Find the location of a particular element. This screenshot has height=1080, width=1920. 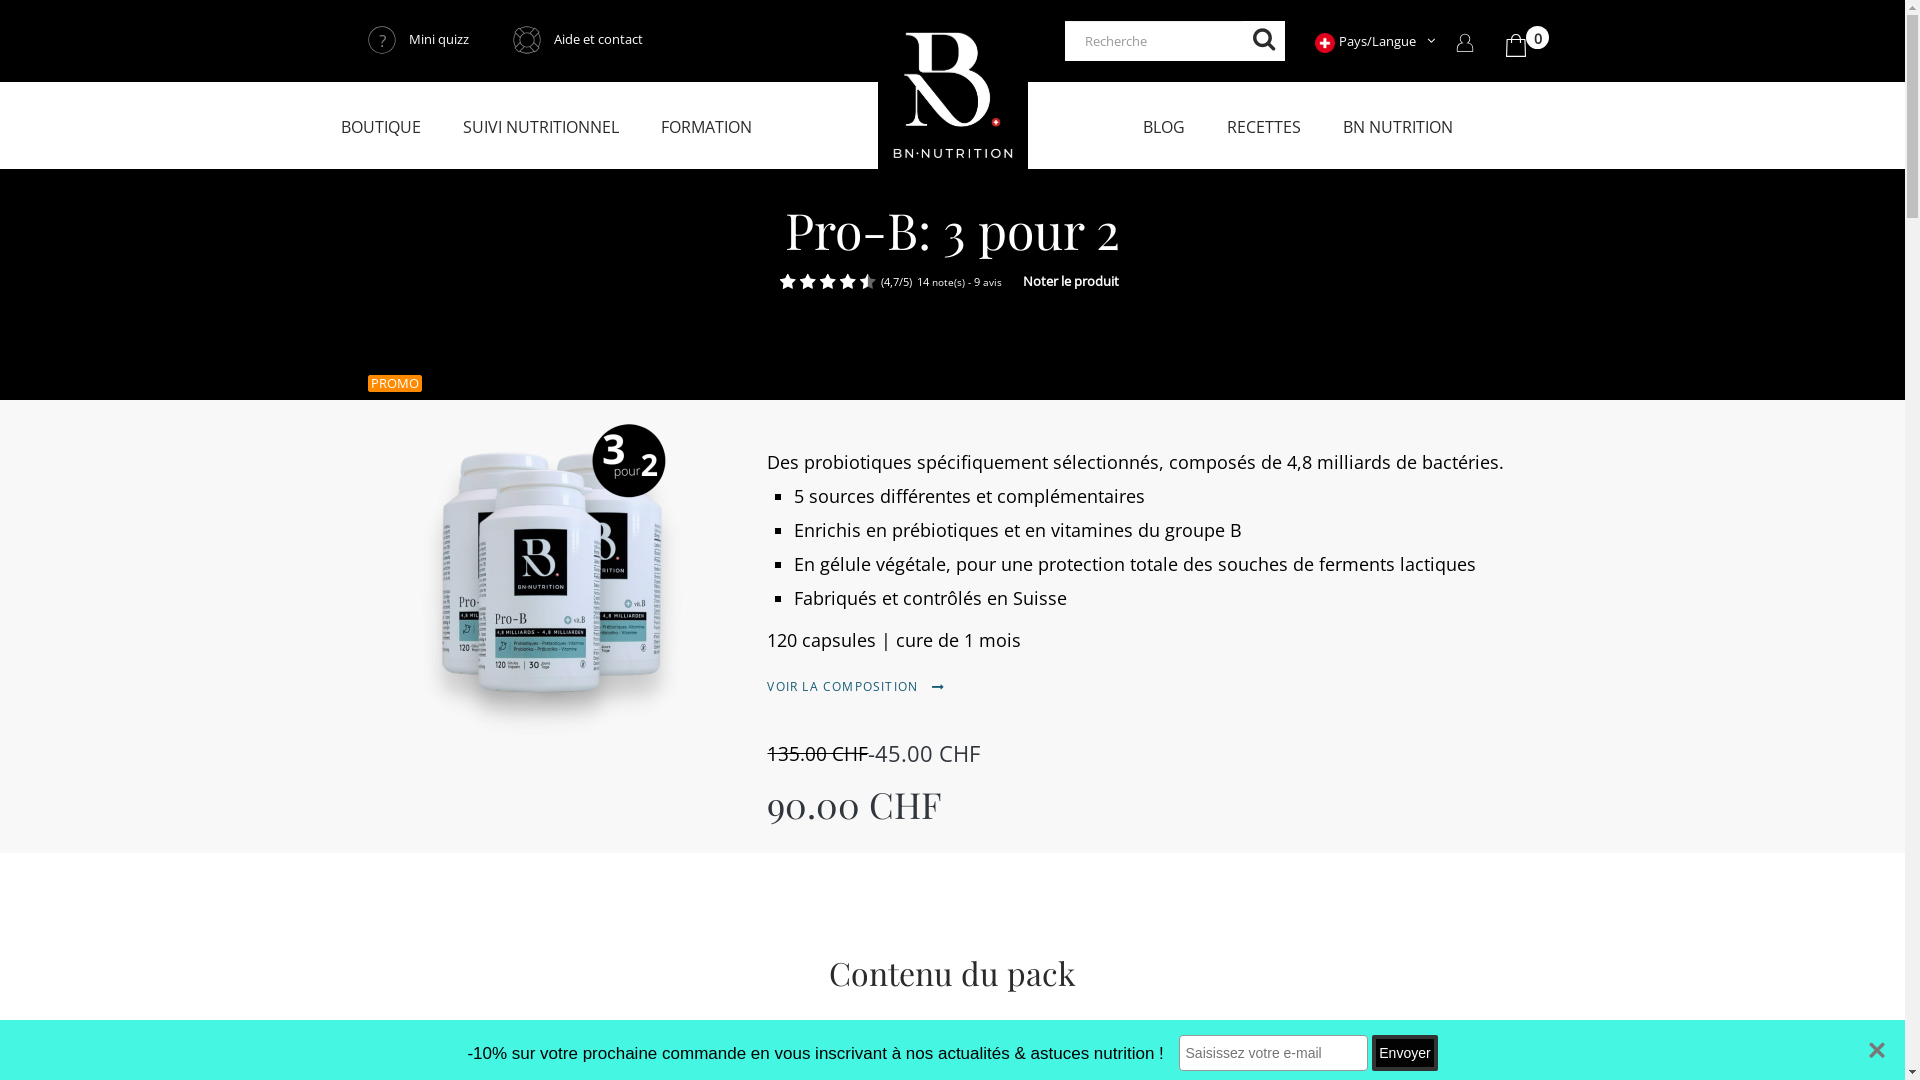

4 is located at coordinates (810, 282).